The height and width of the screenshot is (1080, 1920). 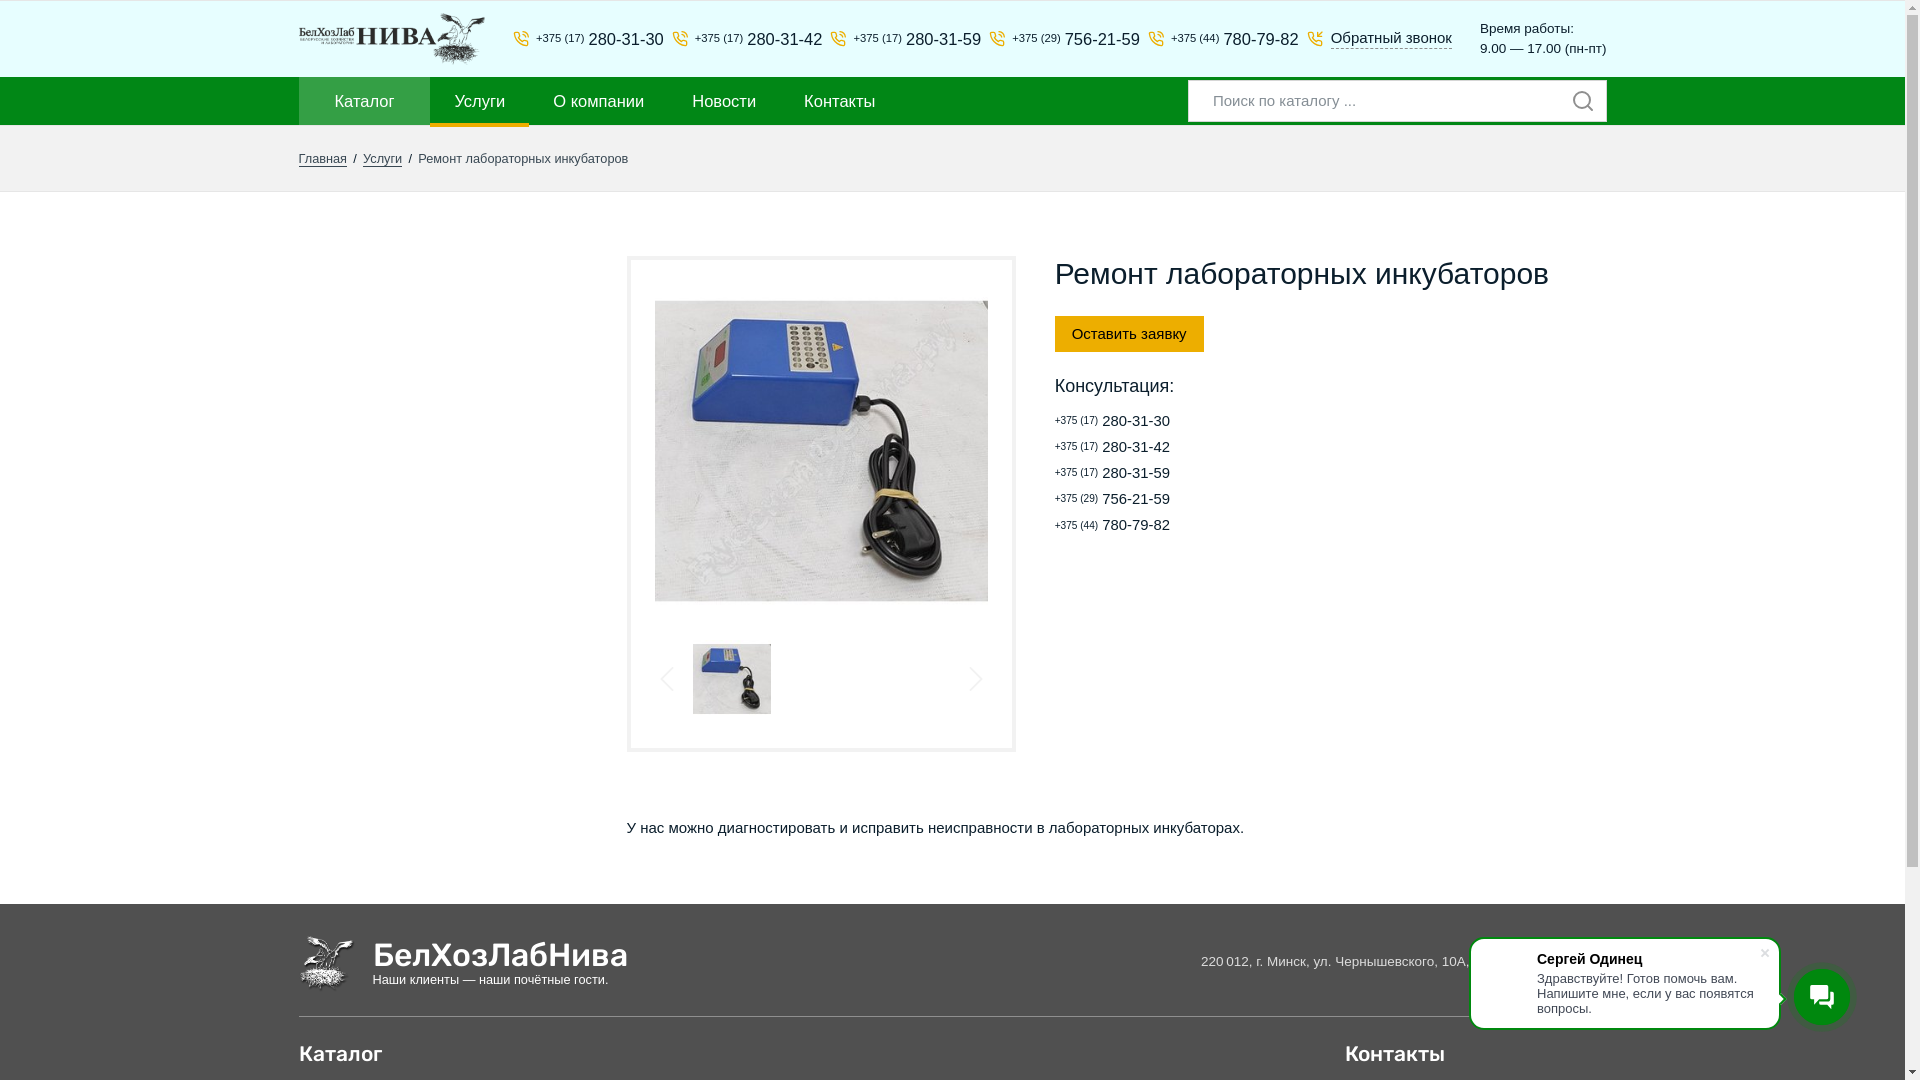 I want to click on +375 (17)
280-31-42, so click(x=1187, y=448).